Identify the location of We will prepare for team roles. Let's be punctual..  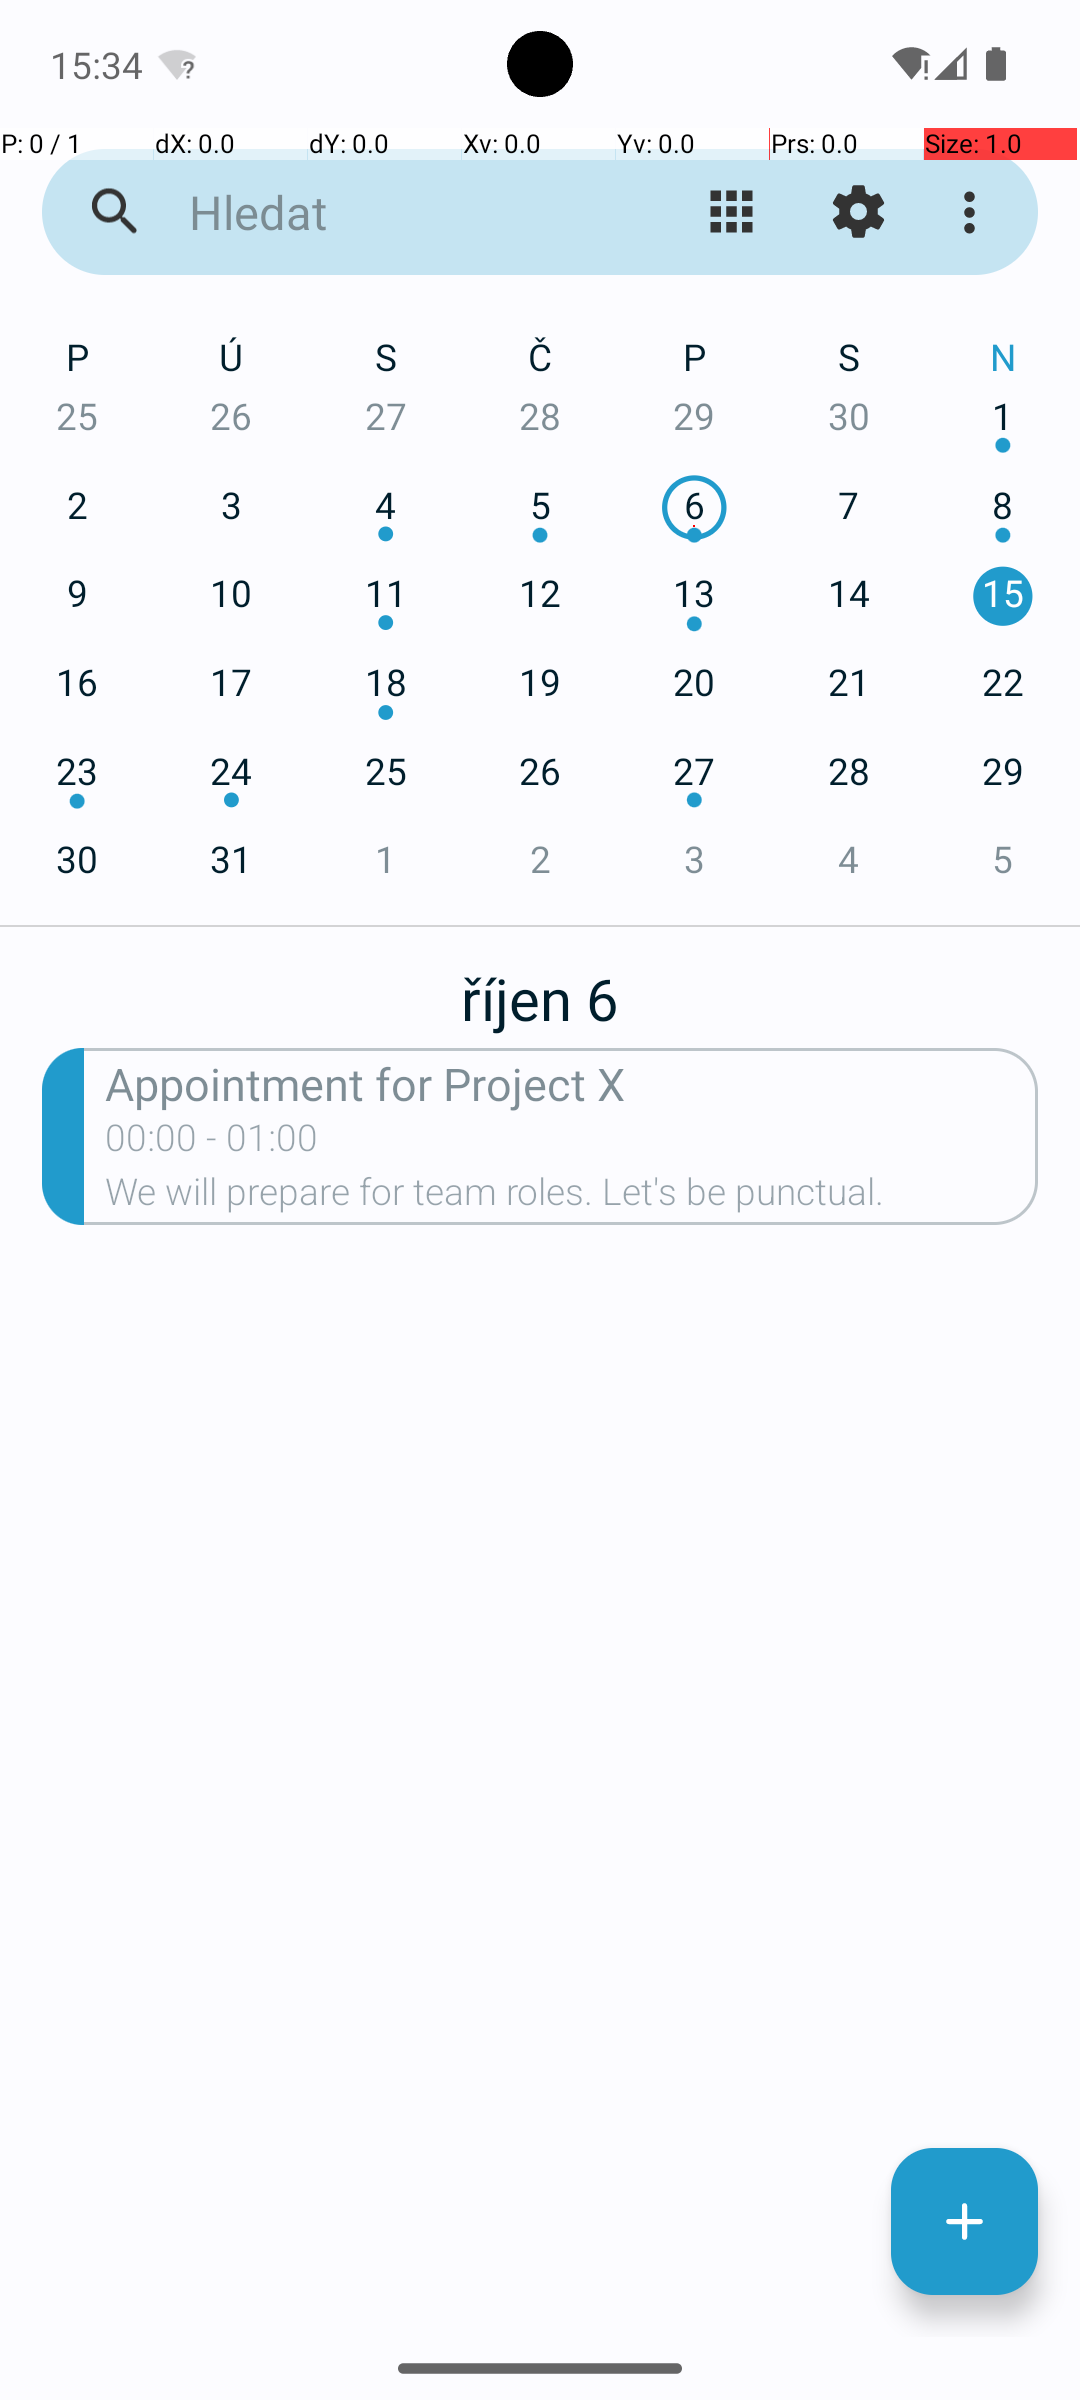
(572, 1198).